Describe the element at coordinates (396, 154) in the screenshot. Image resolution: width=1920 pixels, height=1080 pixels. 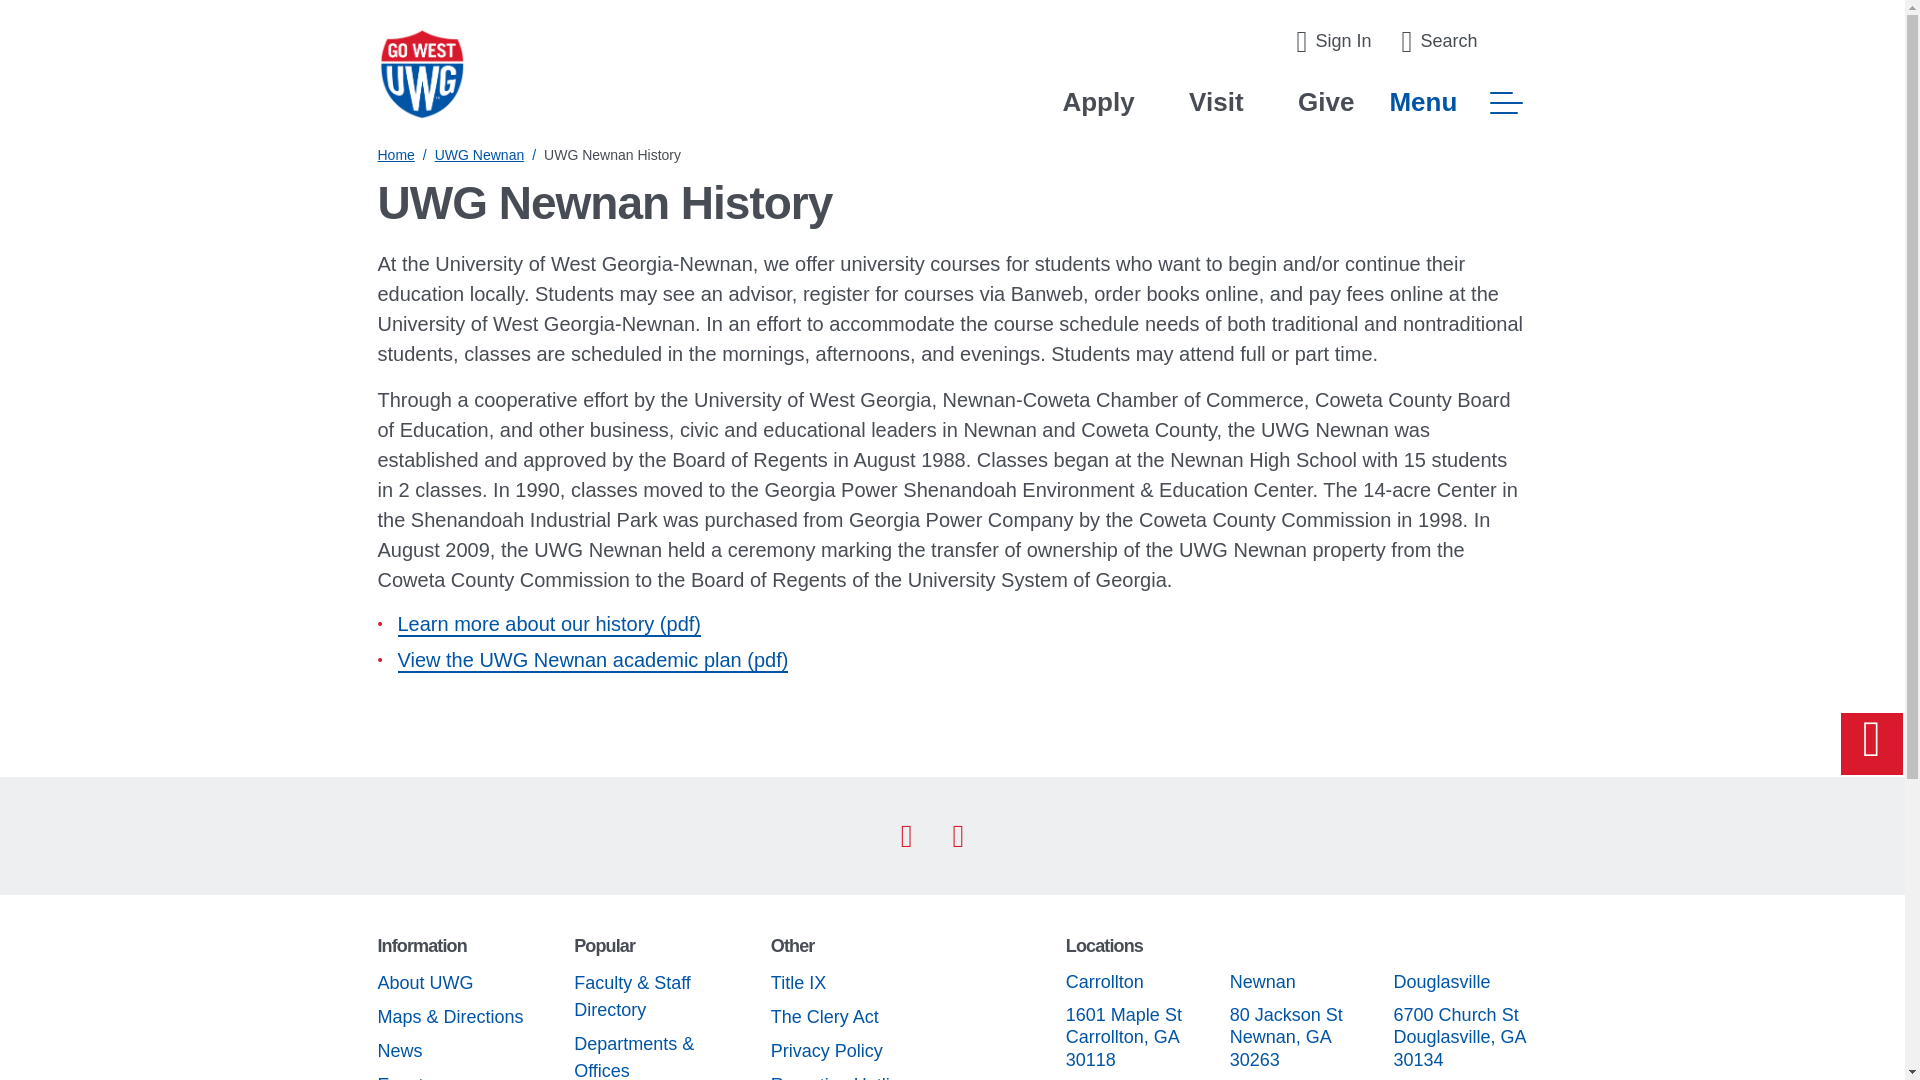
I see `Home` at that location.